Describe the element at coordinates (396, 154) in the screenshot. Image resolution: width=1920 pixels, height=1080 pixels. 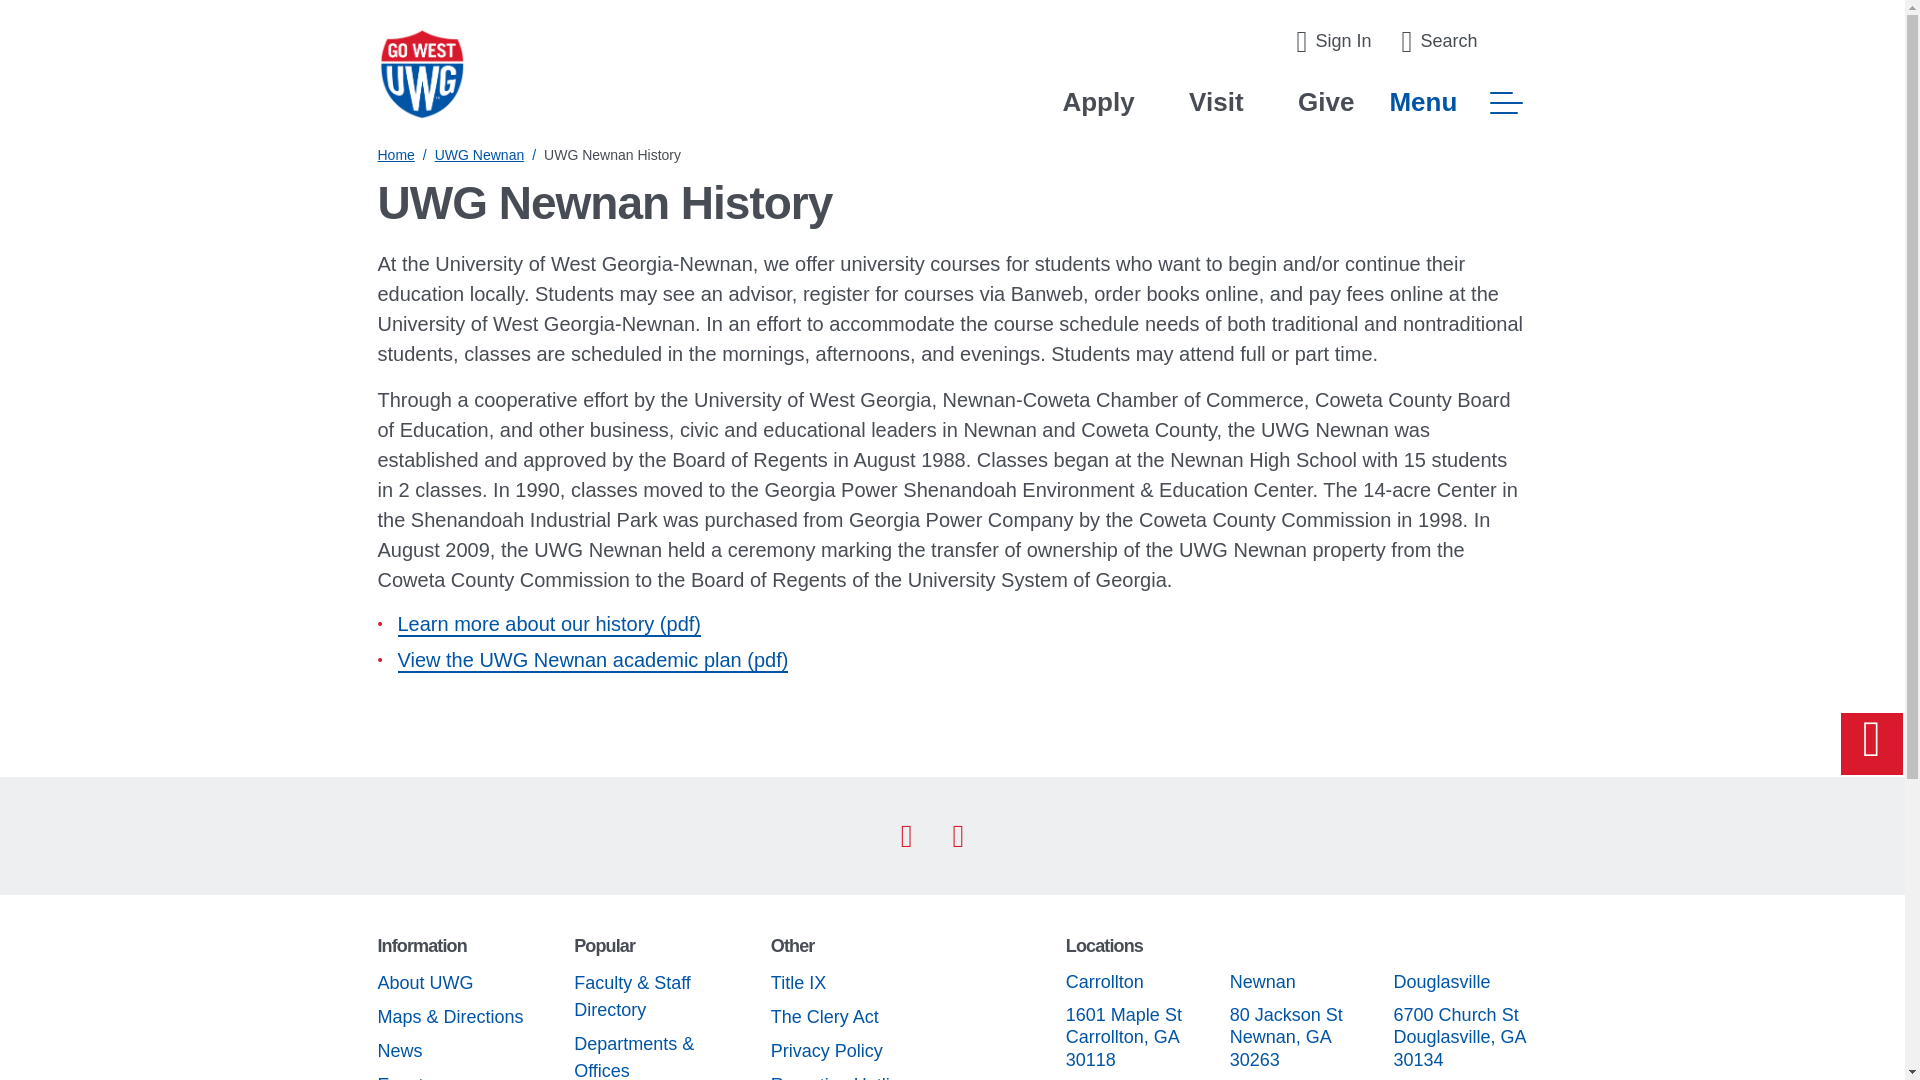
I see `Home` at that location.